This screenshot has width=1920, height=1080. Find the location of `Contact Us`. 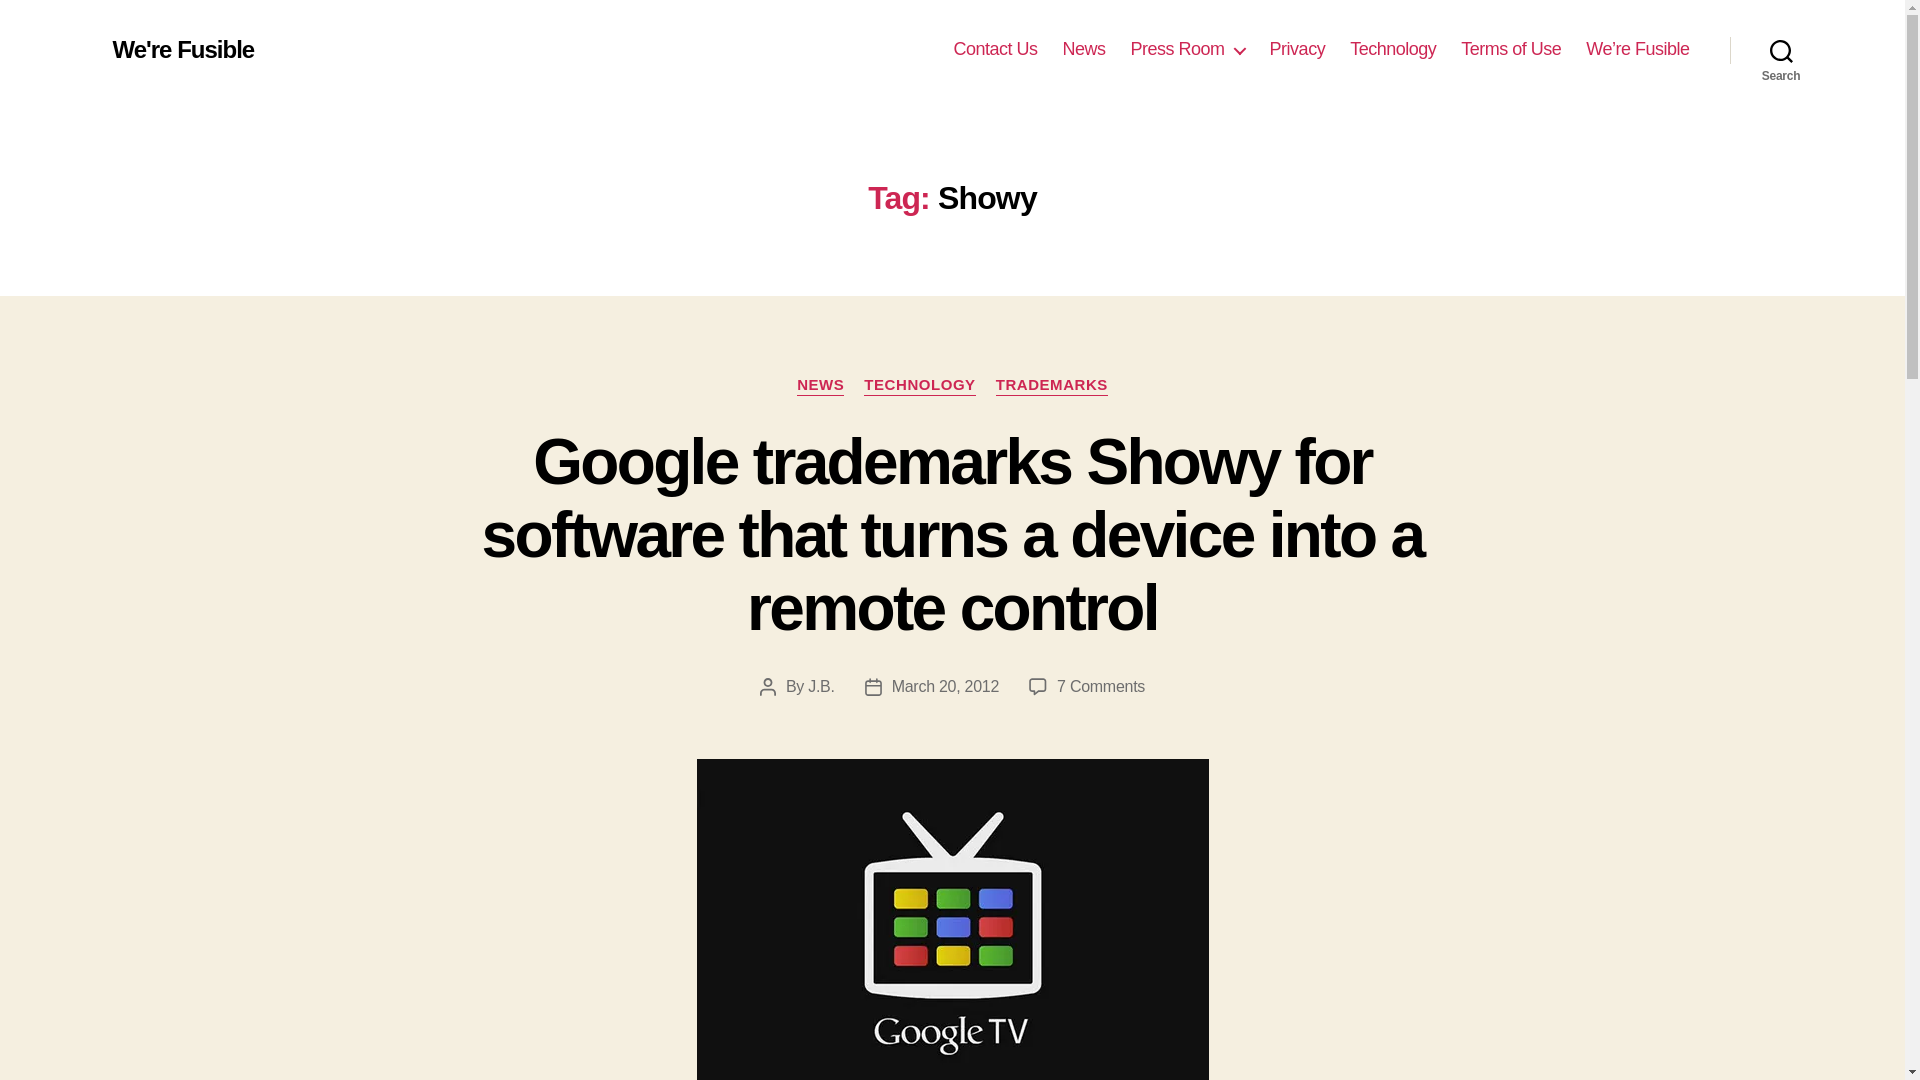

Contact Us is located at coordinates (994, 49).